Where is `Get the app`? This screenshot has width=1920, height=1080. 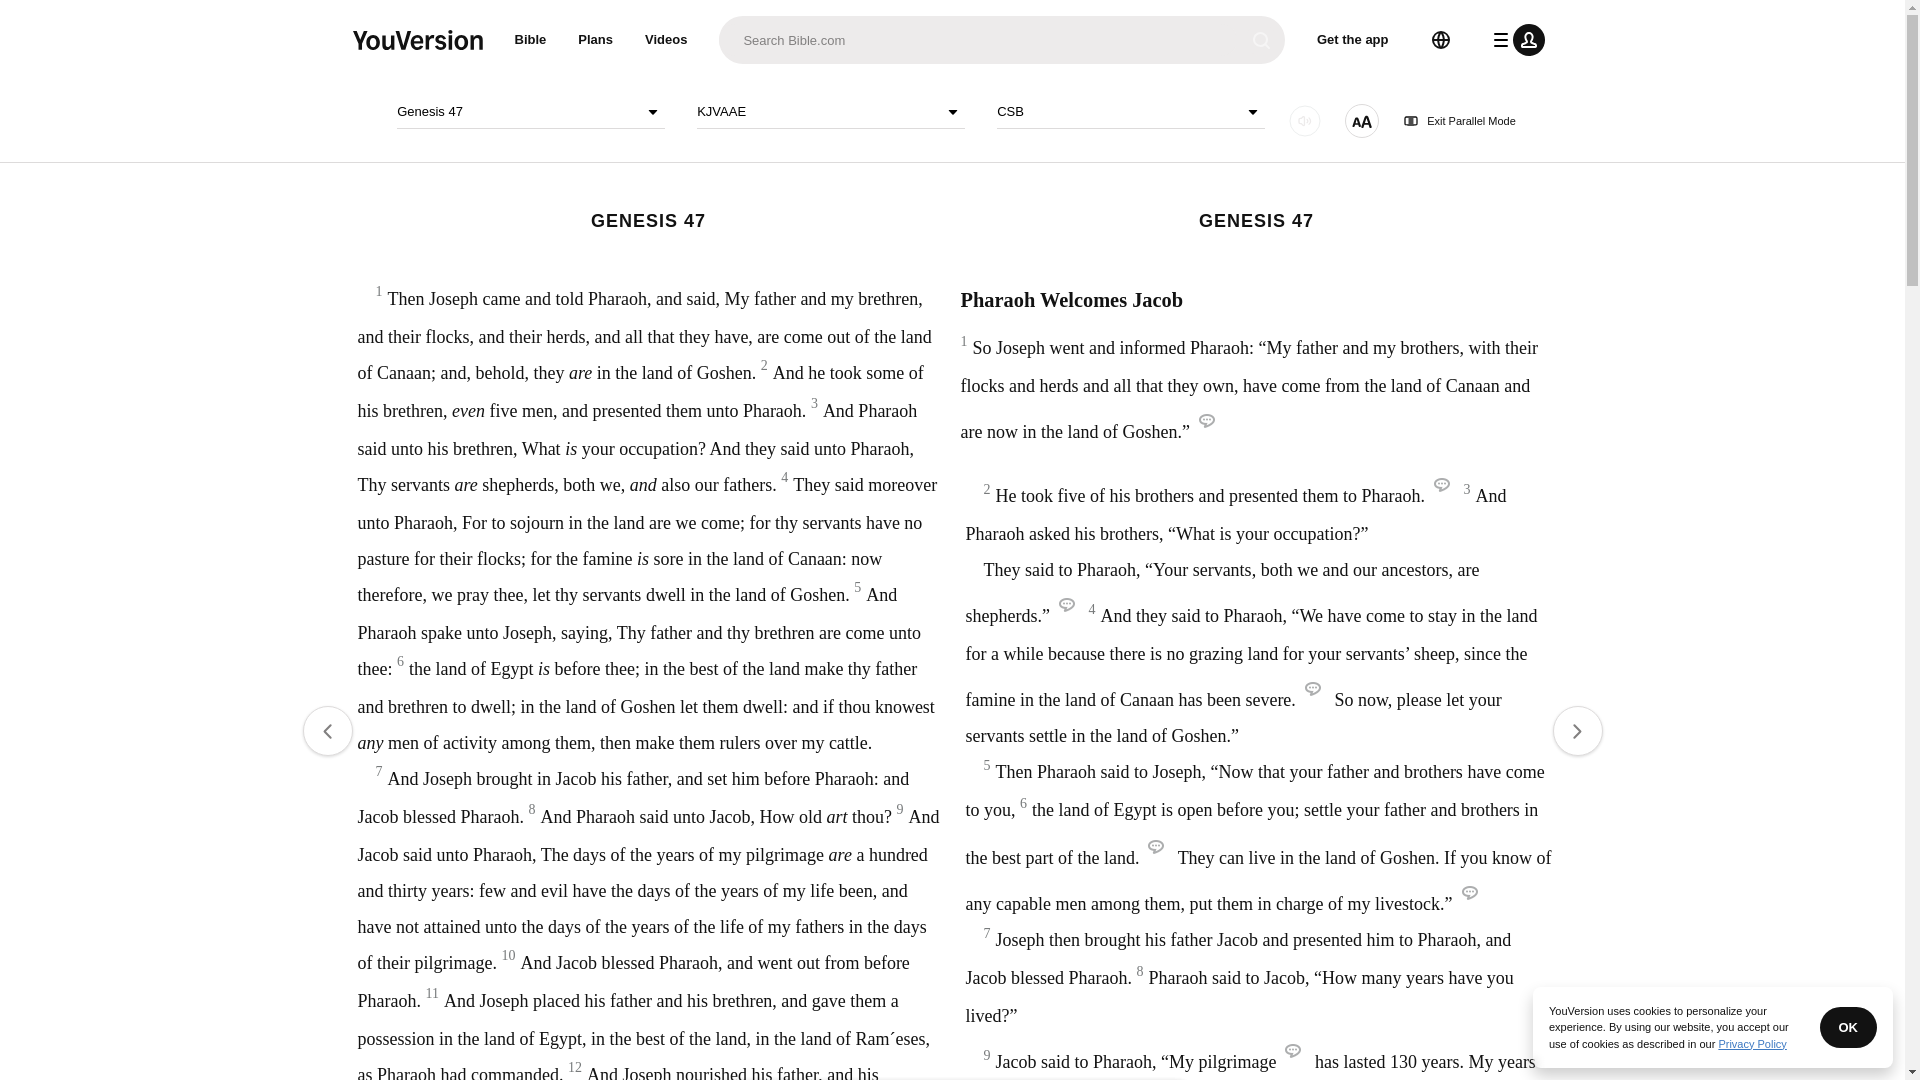
Get the app is located at coordinates (1353, 40).